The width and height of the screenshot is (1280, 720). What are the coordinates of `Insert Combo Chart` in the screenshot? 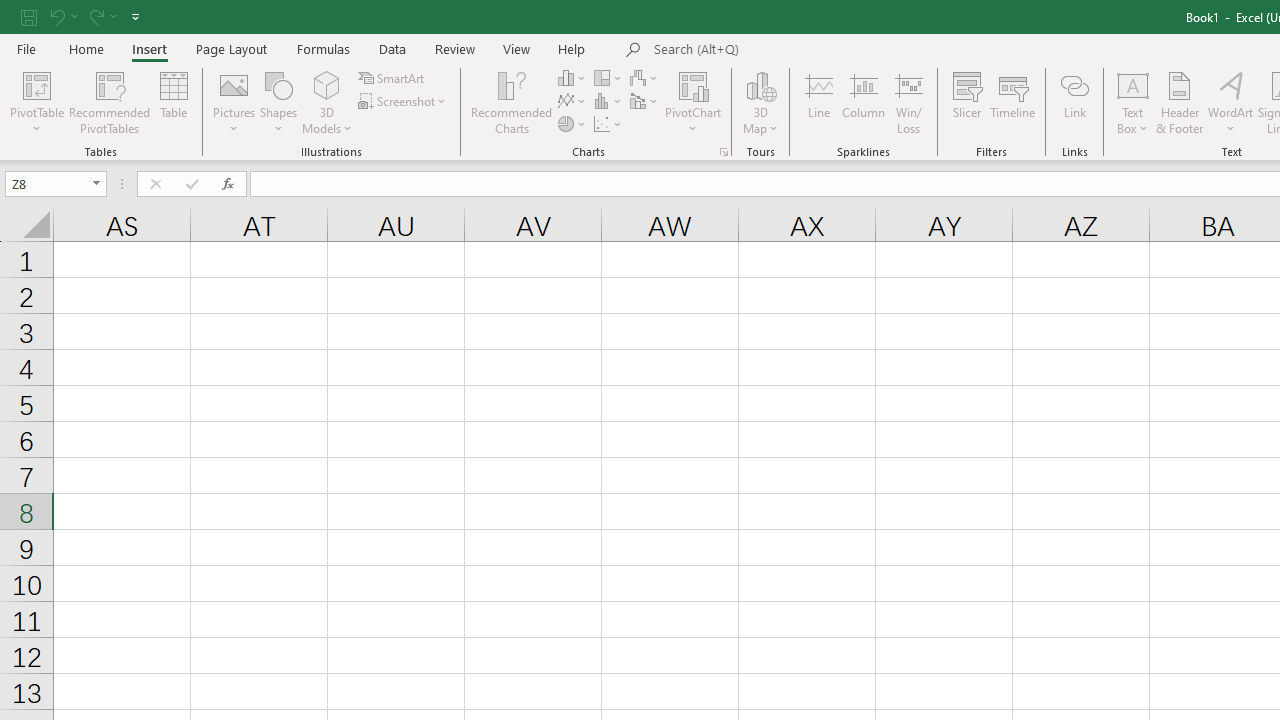 It's located at (645, 102).